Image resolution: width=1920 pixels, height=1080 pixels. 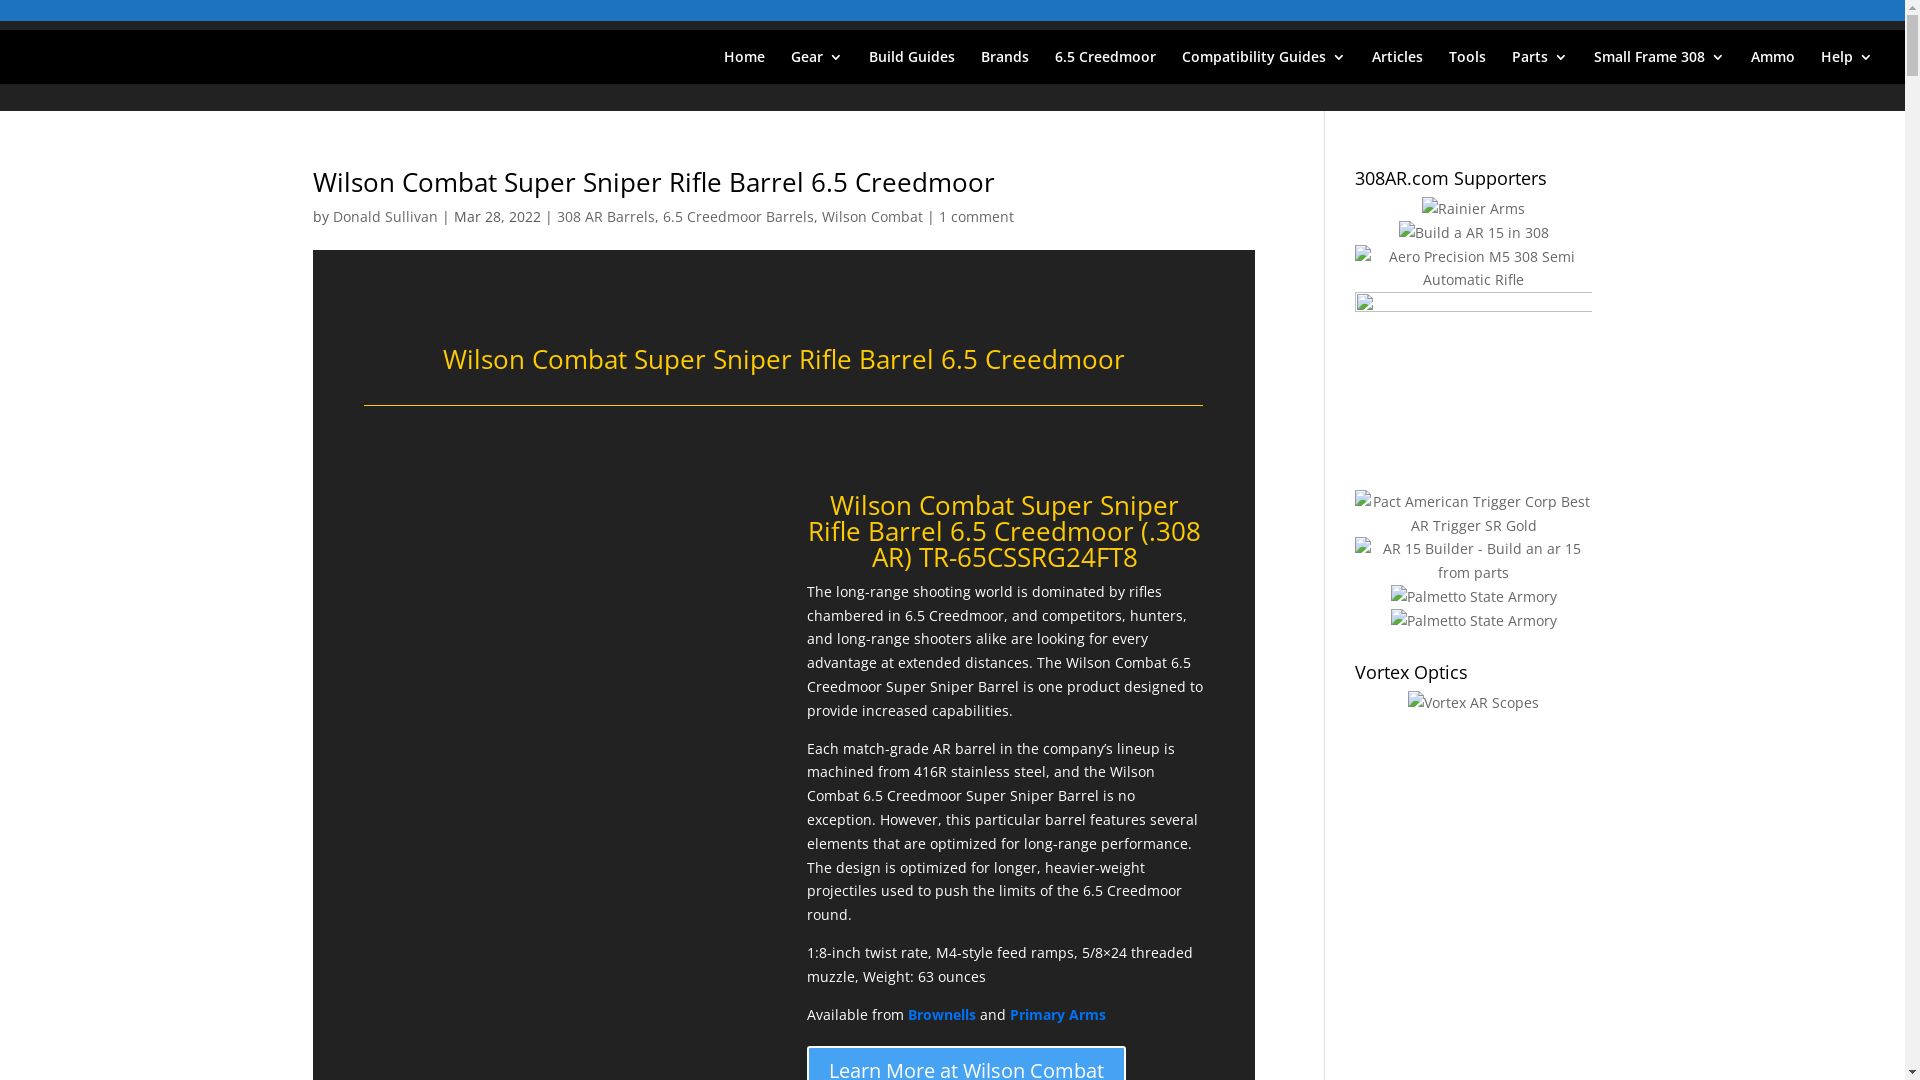 I want to click on Brownells, so click(x=942, y=1014).